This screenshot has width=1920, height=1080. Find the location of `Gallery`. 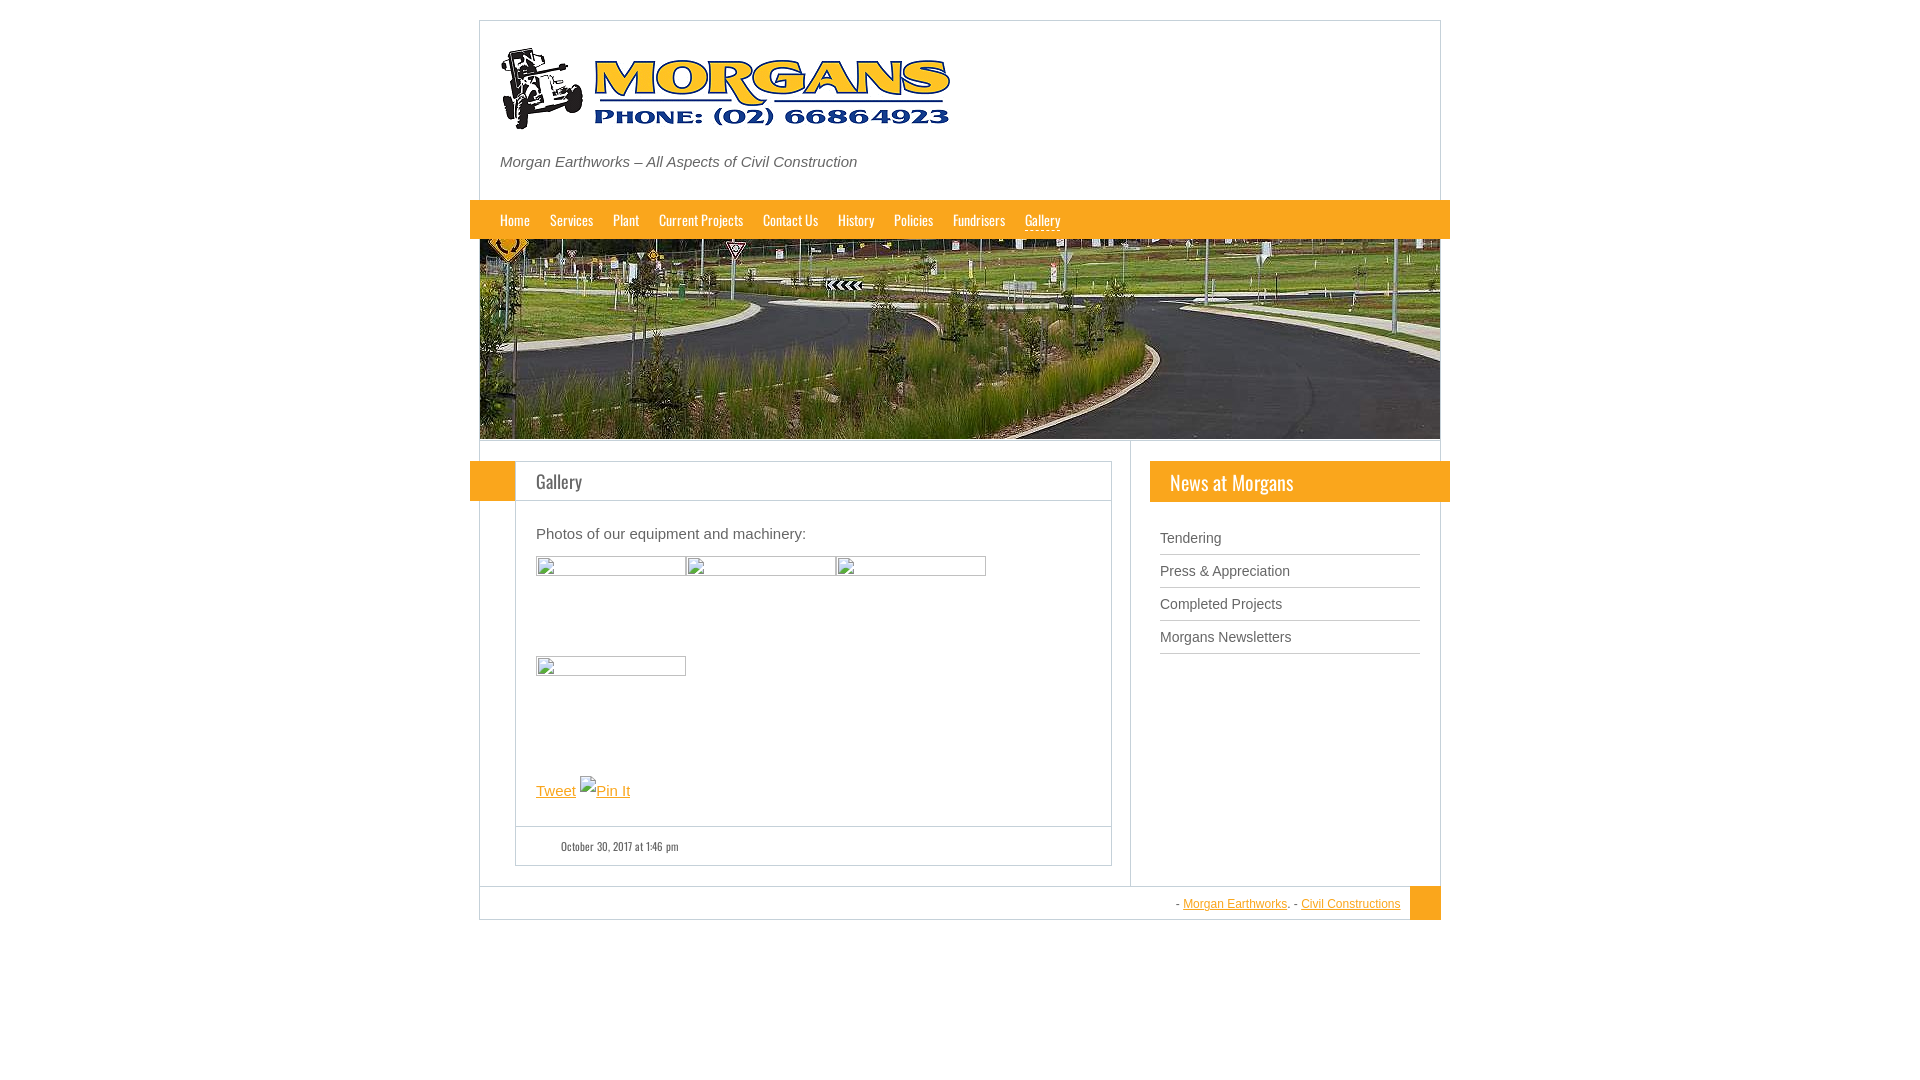

Gallery is located at coordinates (559, 481).